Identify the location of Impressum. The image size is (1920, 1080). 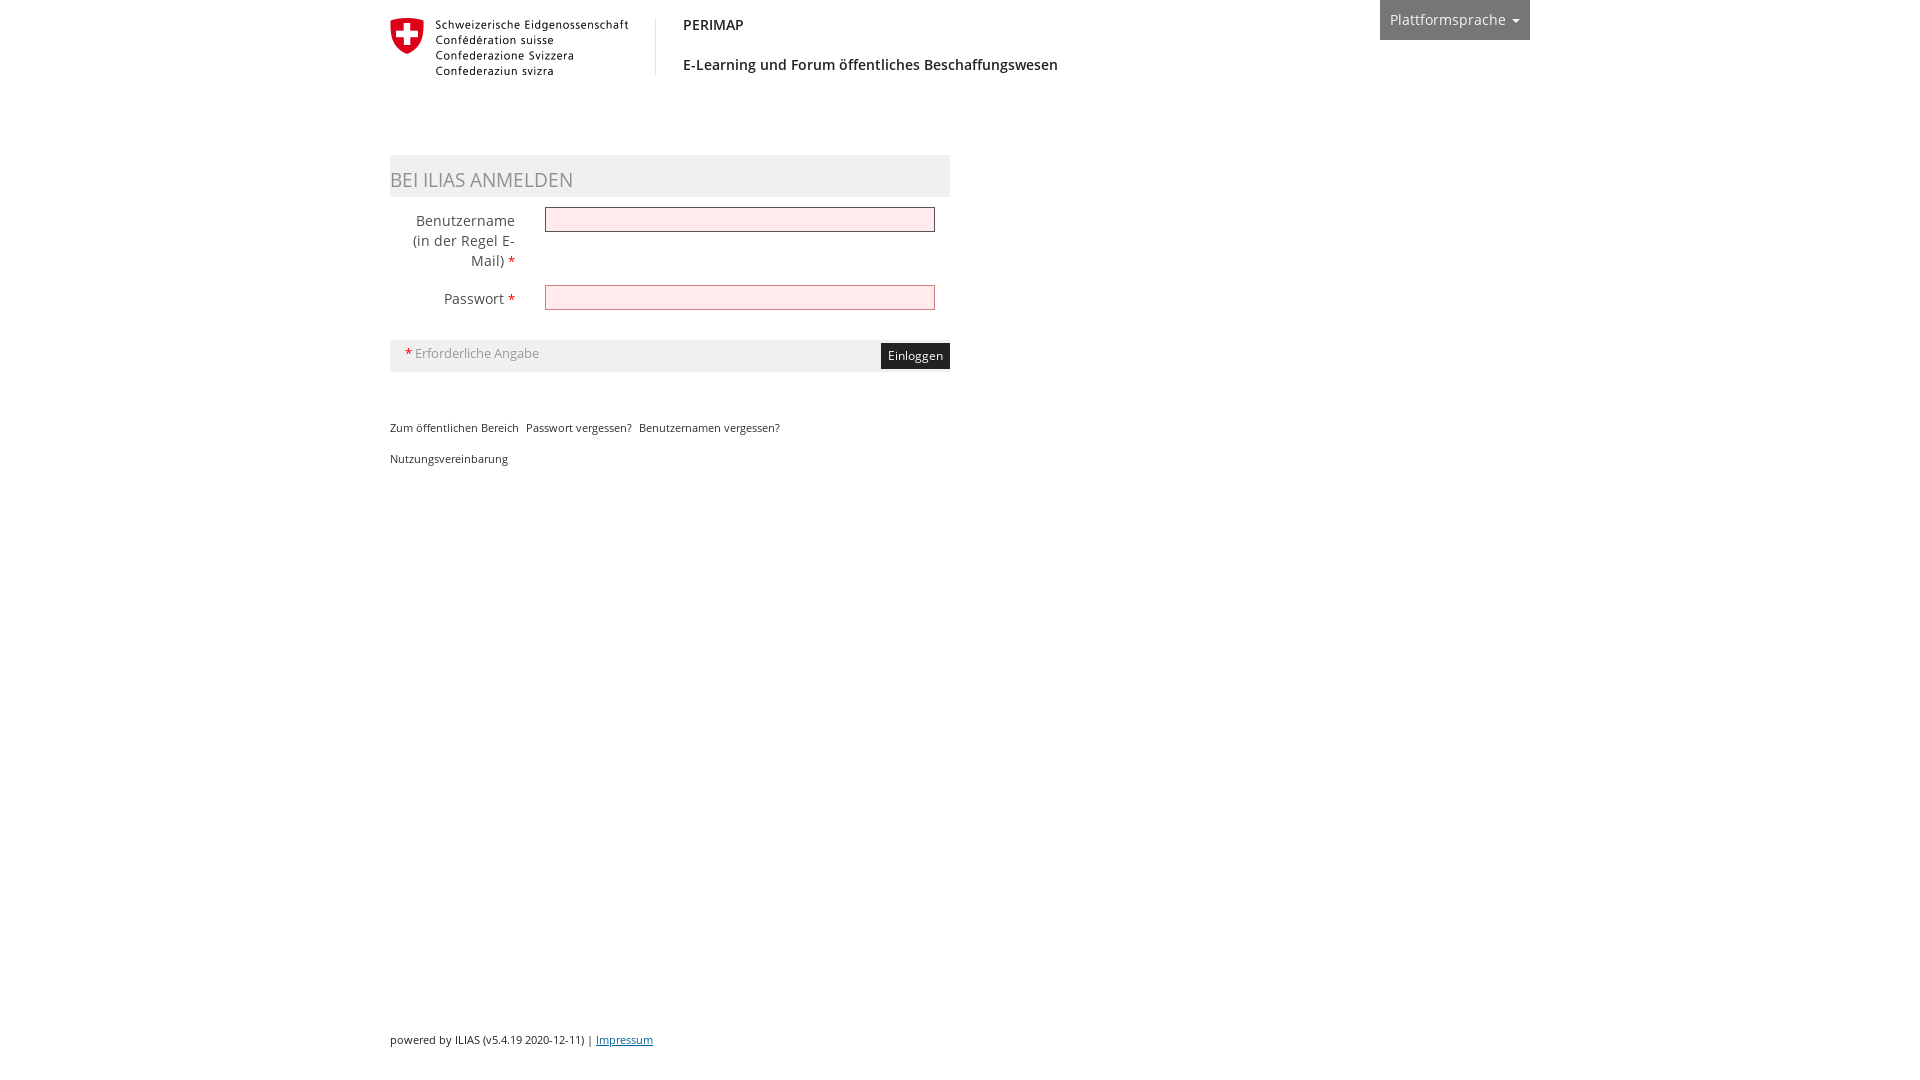
(624, 1040).